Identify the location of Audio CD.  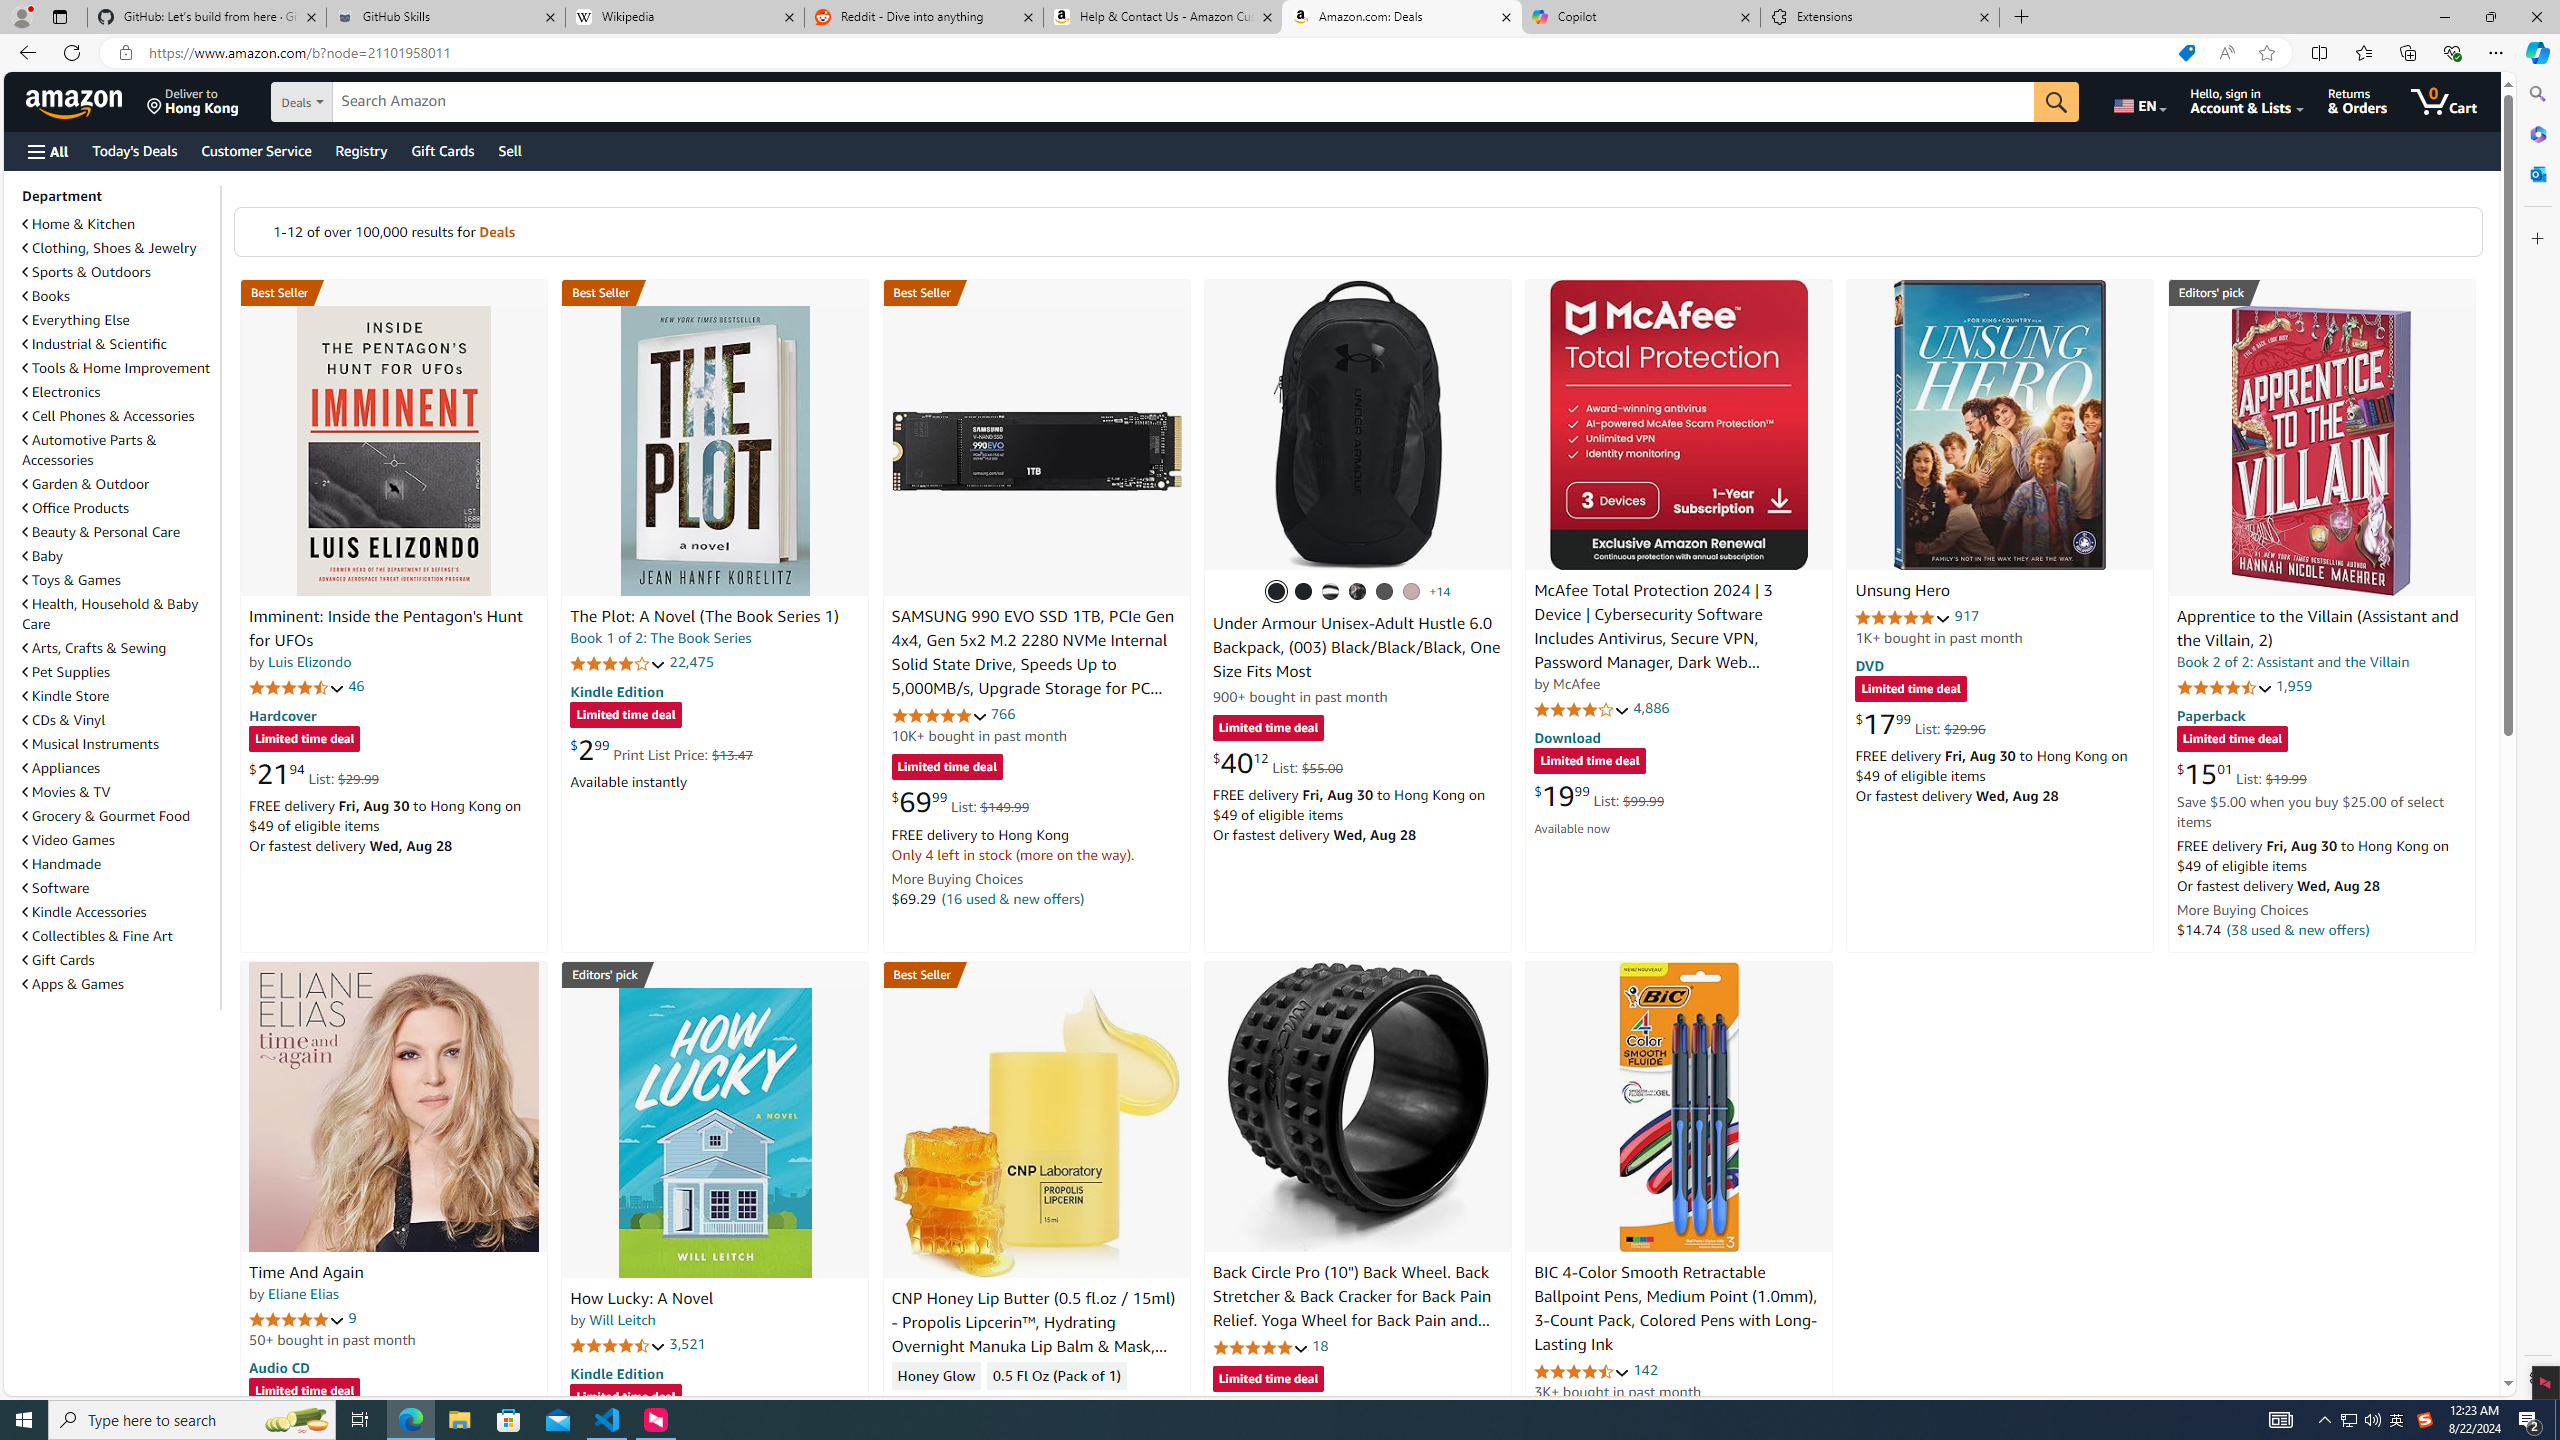
(278, 1366).